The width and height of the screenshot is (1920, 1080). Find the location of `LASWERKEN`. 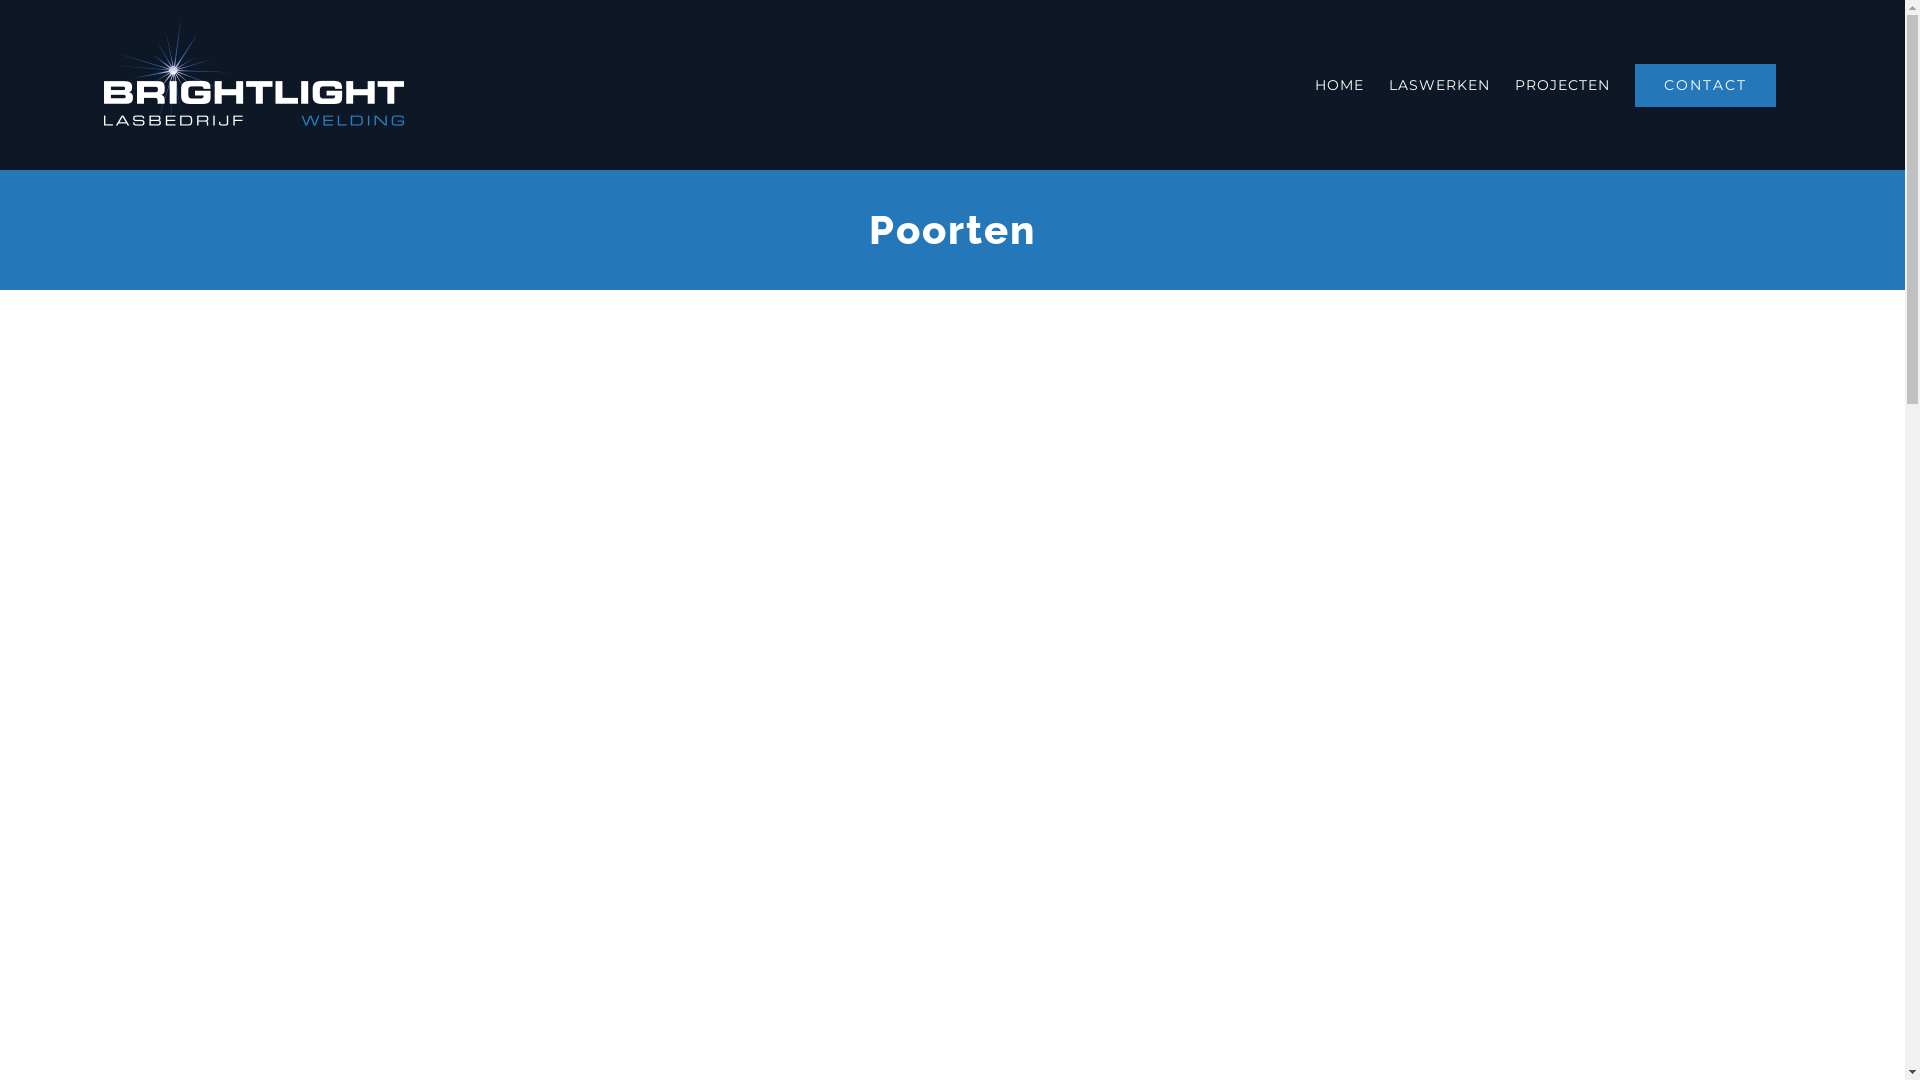

LASWERKEN is located at coordinates (1440, 85).